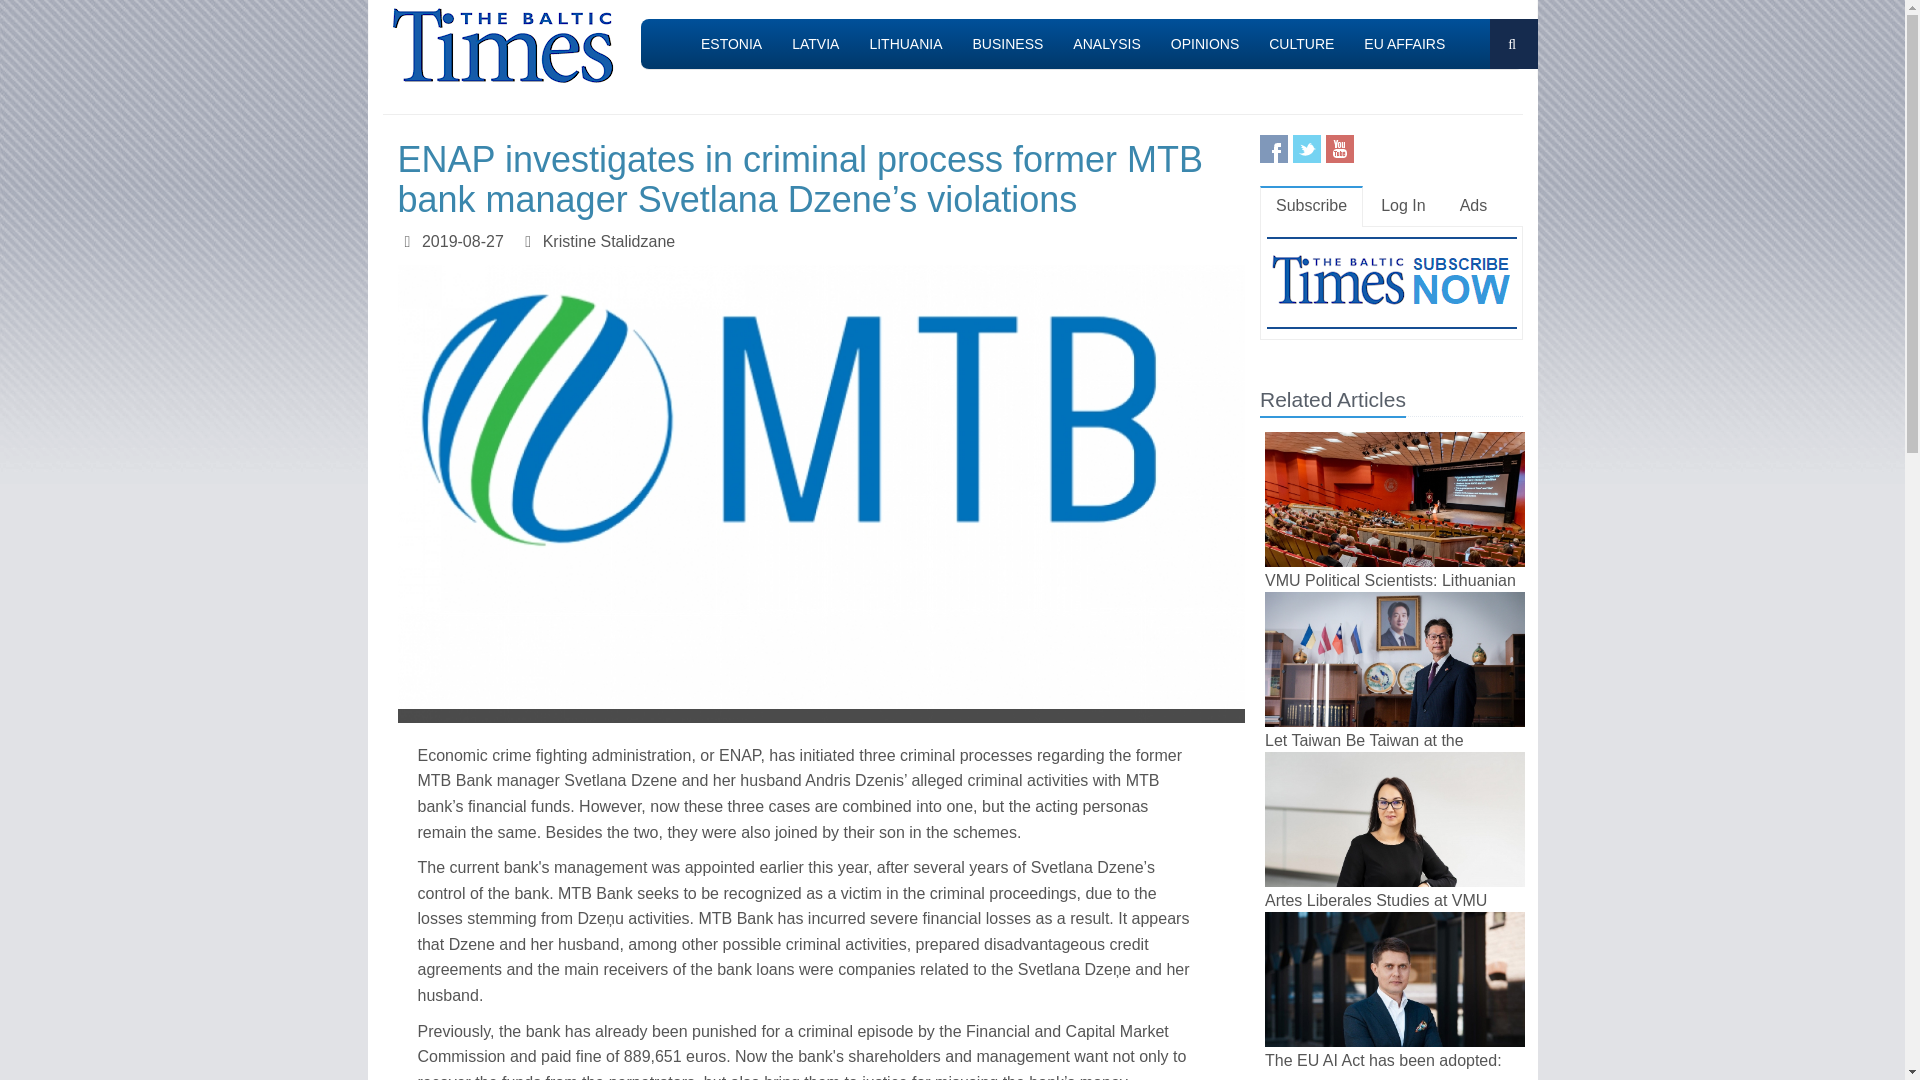  I want to click on ANALYSIS, so click(1106, 44).